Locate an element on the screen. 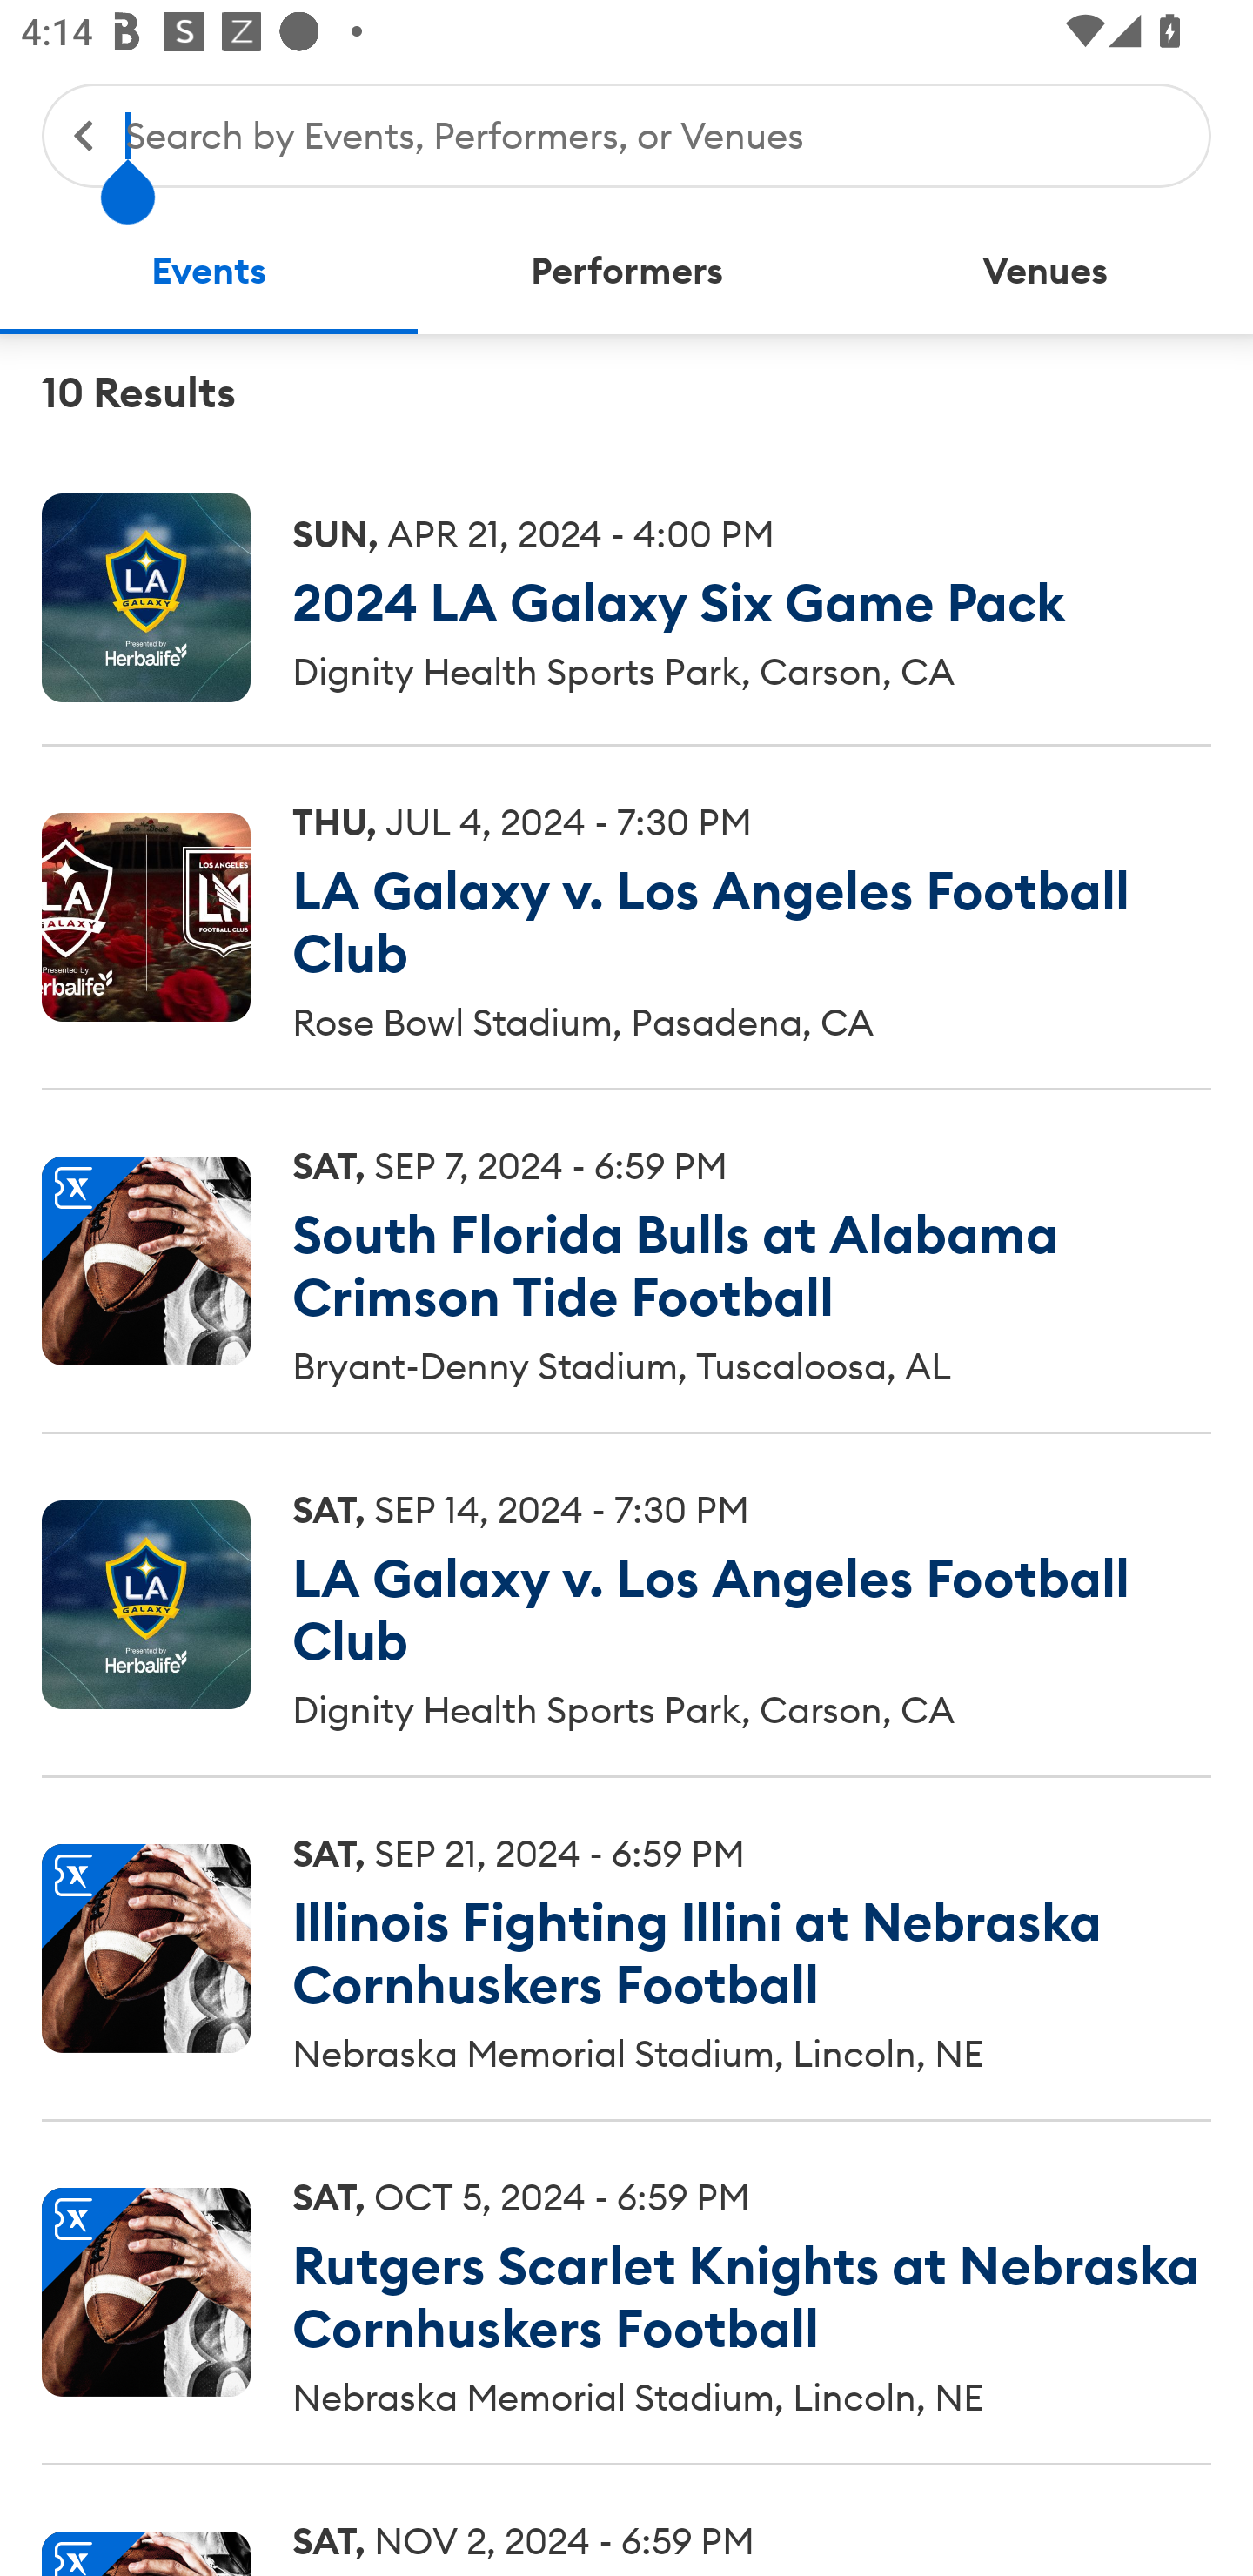 This screenshot has width=1253, height=2576. Venues is located at coordinates (1044, 272).